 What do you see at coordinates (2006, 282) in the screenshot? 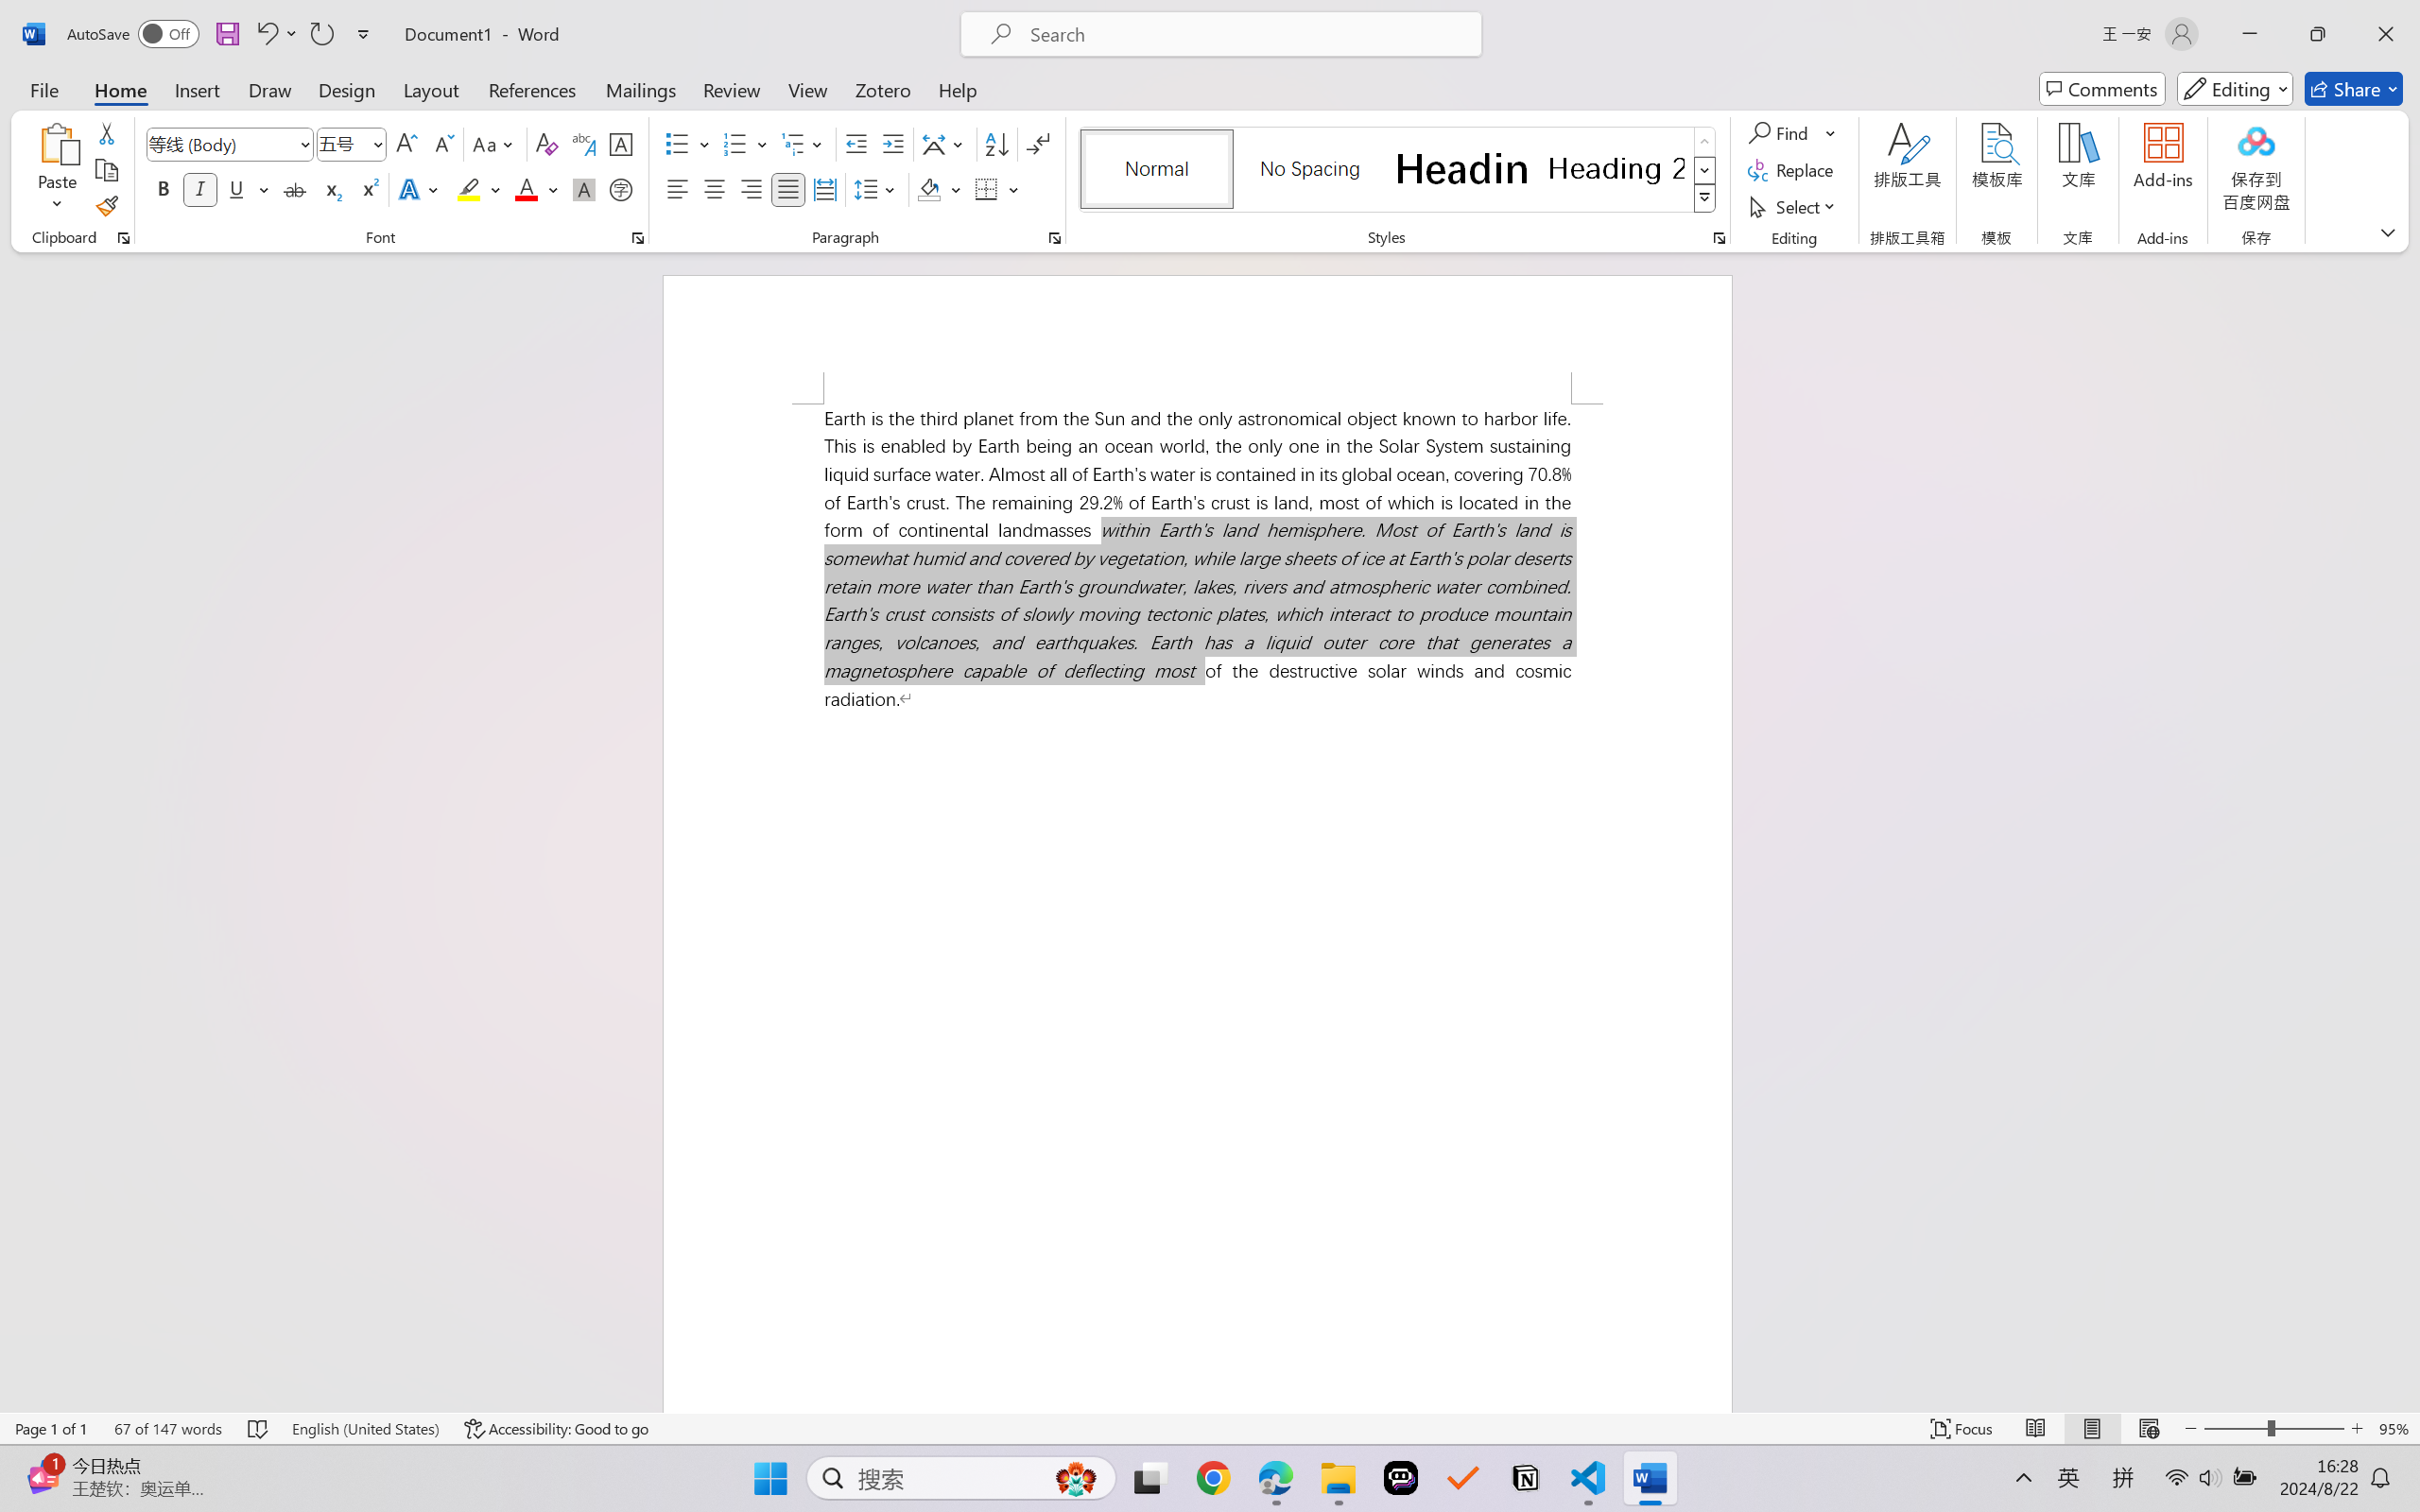
I see `Previous page` at bounding box center [2006, 282].